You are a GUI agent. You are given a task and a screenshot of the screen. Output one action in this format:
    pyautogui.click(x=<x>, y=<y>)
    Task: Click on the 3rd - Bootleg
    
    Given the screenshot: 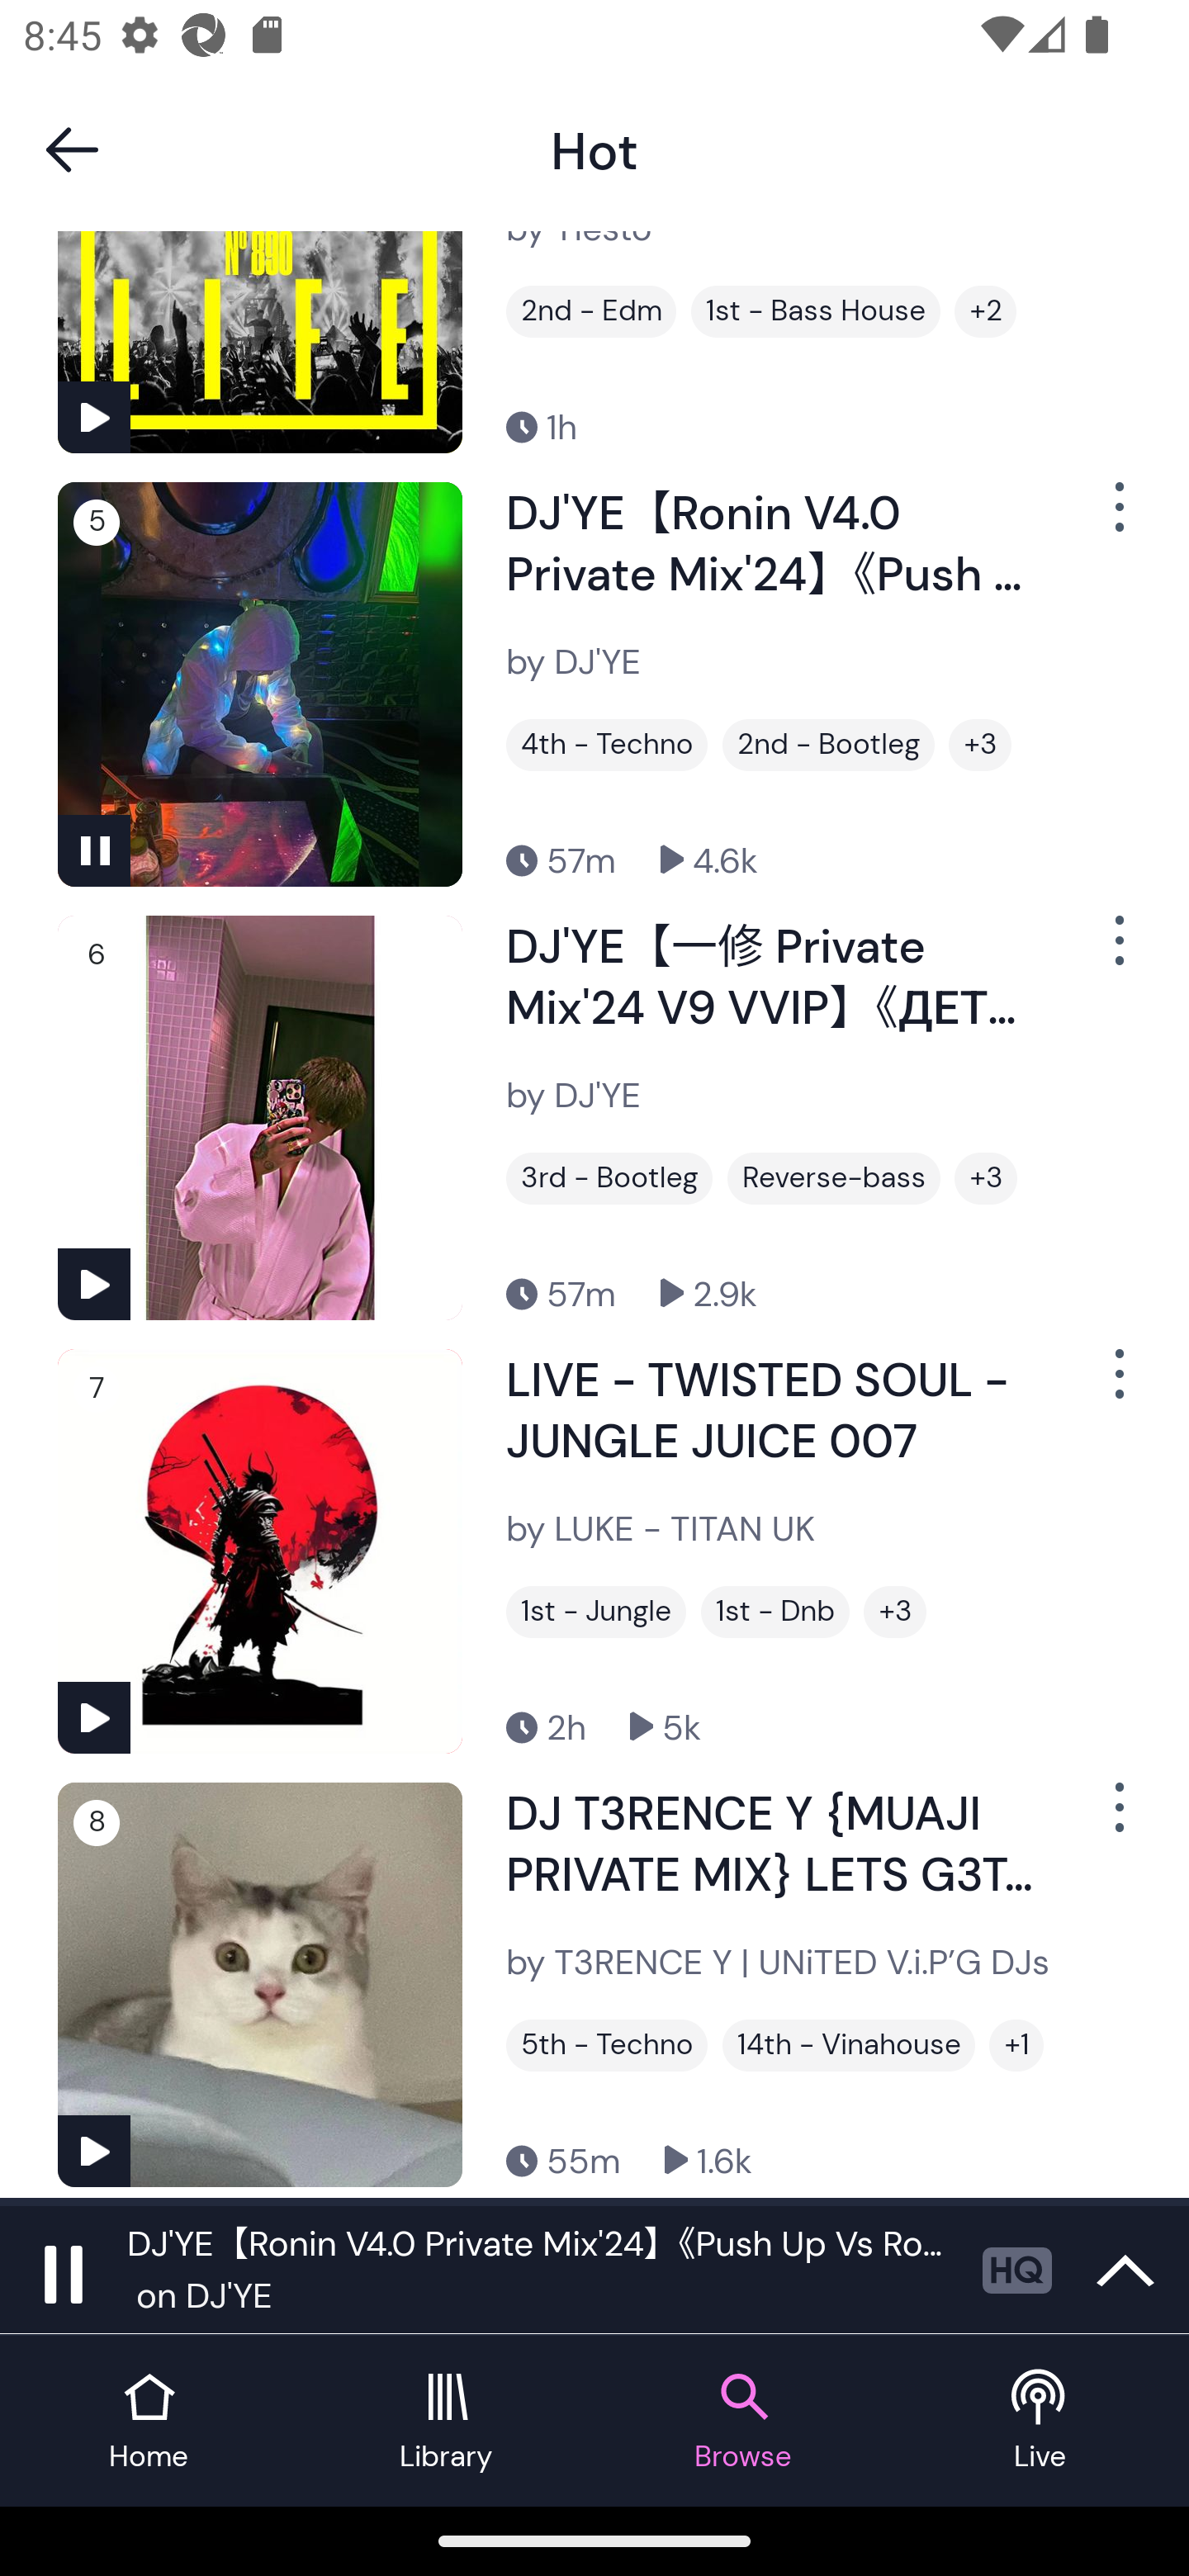 What is the action you would take?
    pyautogui.click(x=609, y=1178)
    